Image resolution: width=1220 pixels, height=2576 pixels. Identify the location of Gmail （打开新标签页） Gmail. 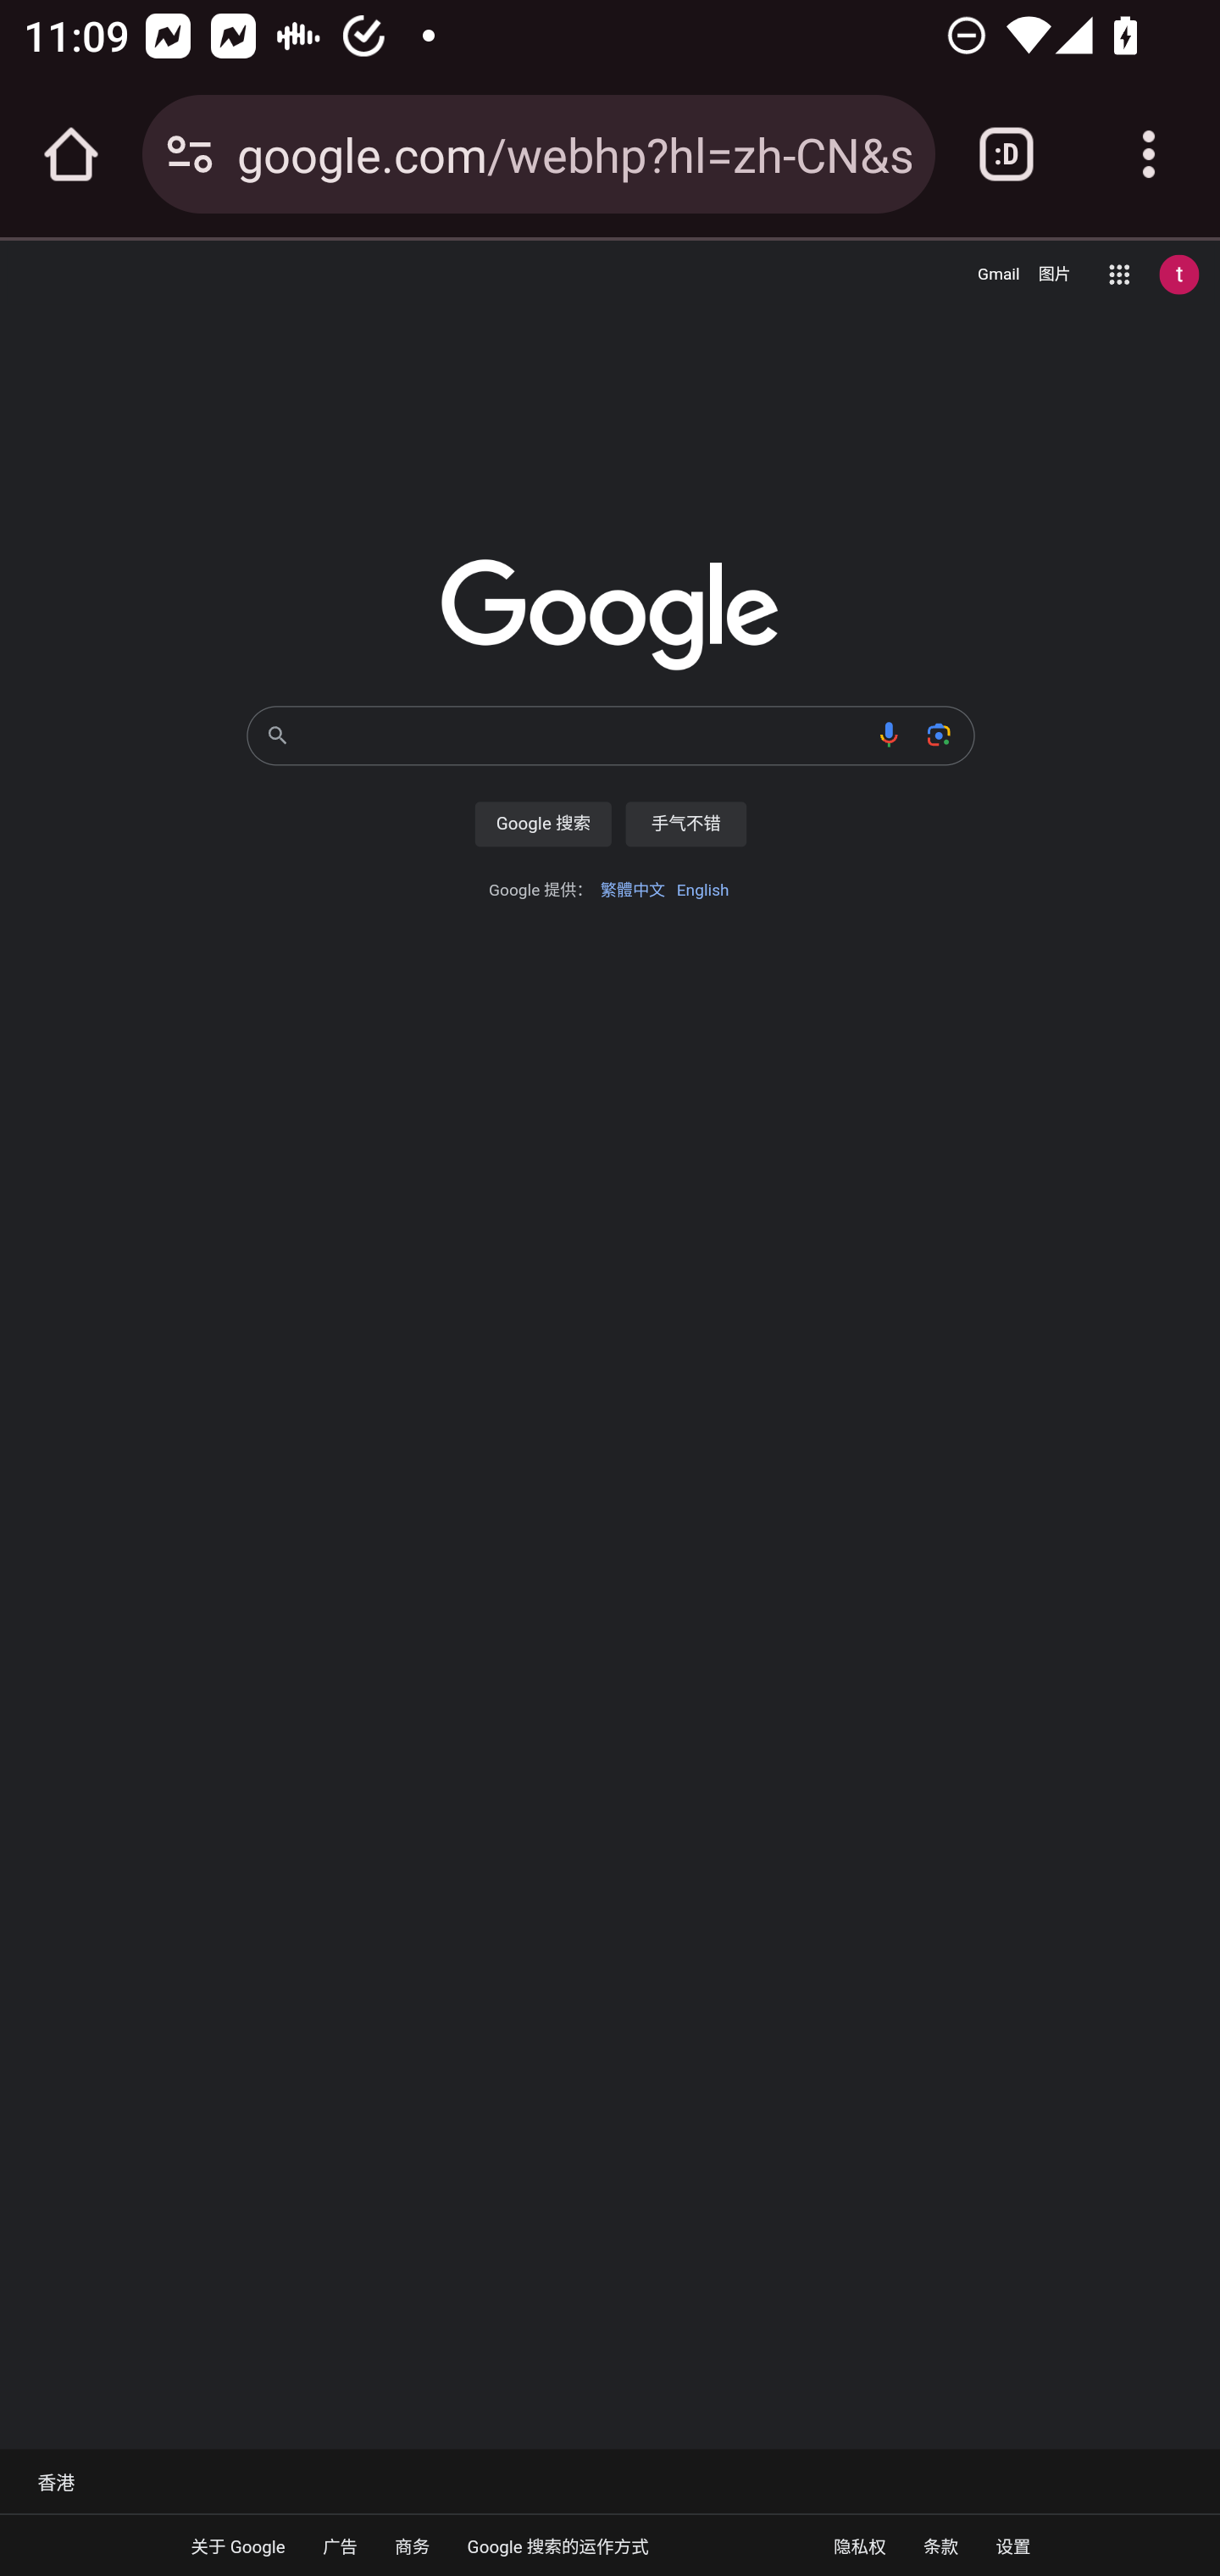
(999, 275).